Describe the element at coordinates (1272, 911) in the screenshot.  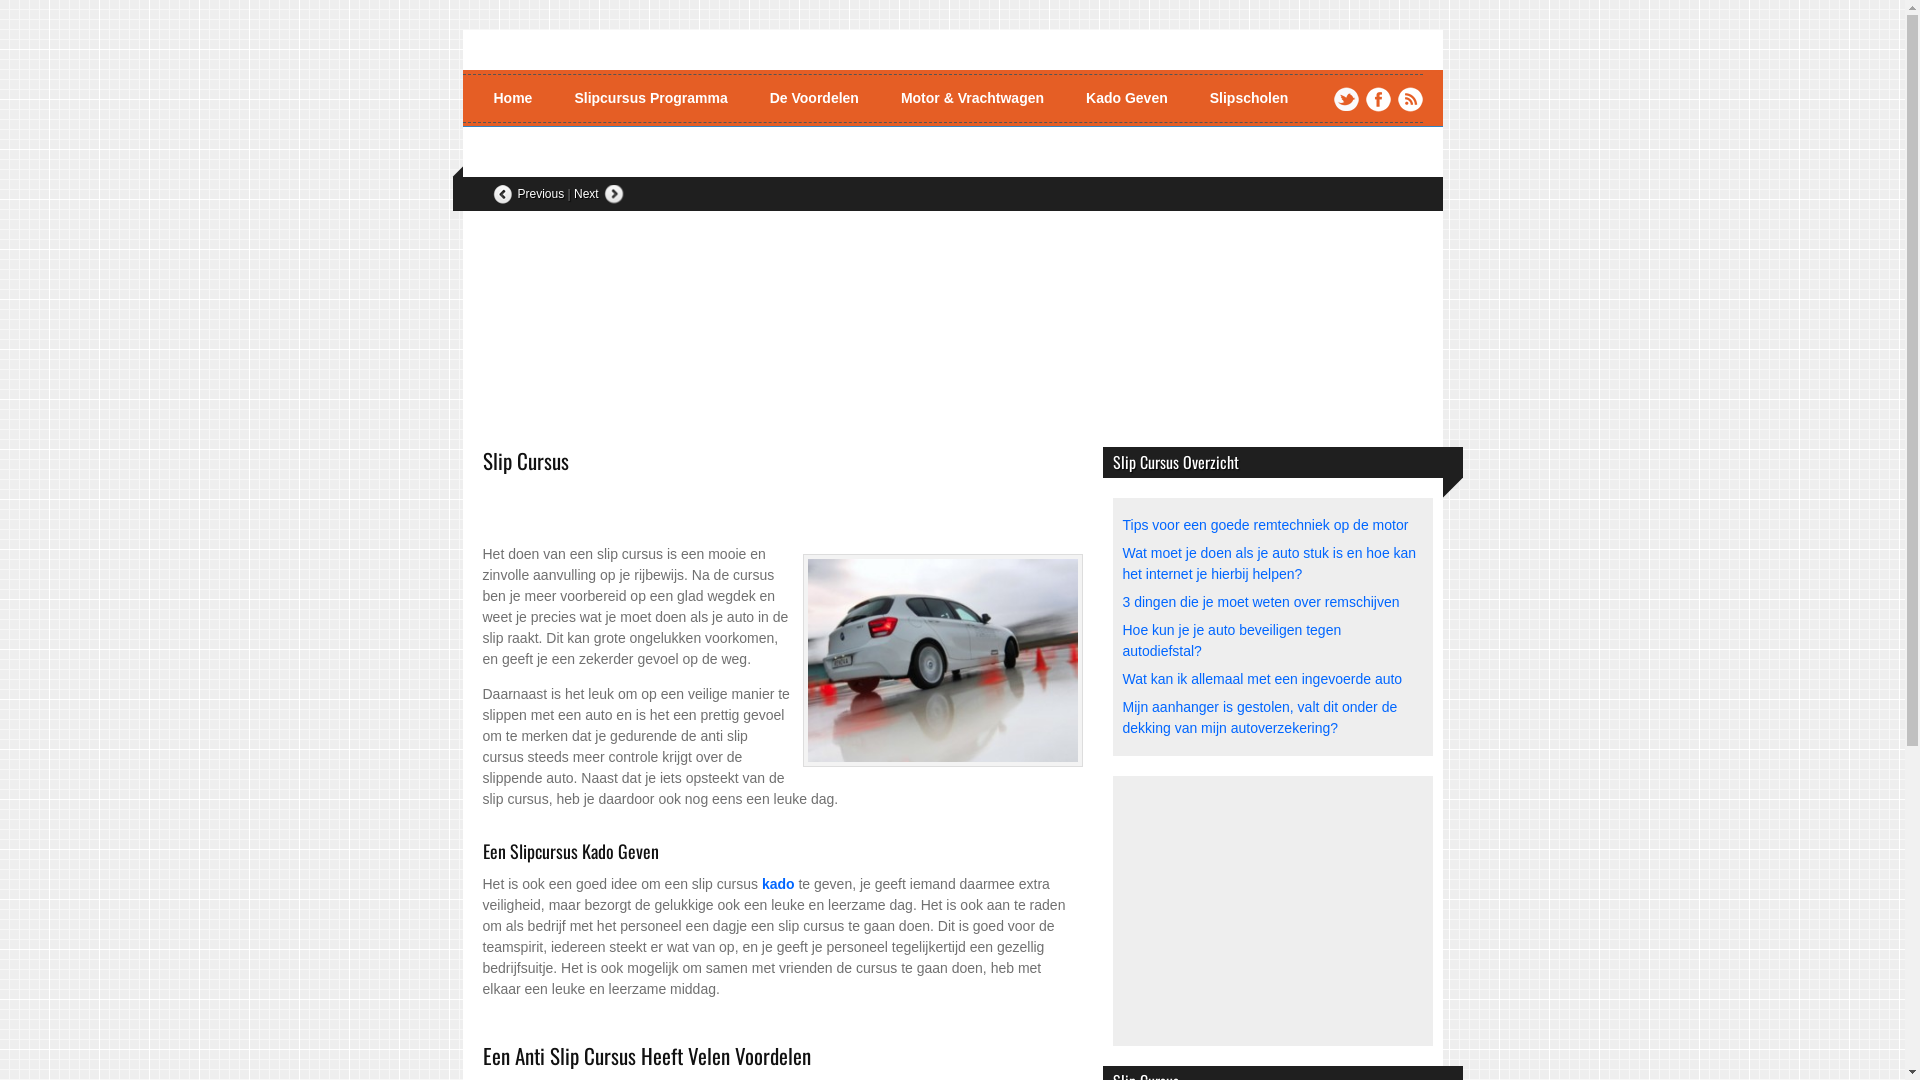
I see `Advertisement` at that location.